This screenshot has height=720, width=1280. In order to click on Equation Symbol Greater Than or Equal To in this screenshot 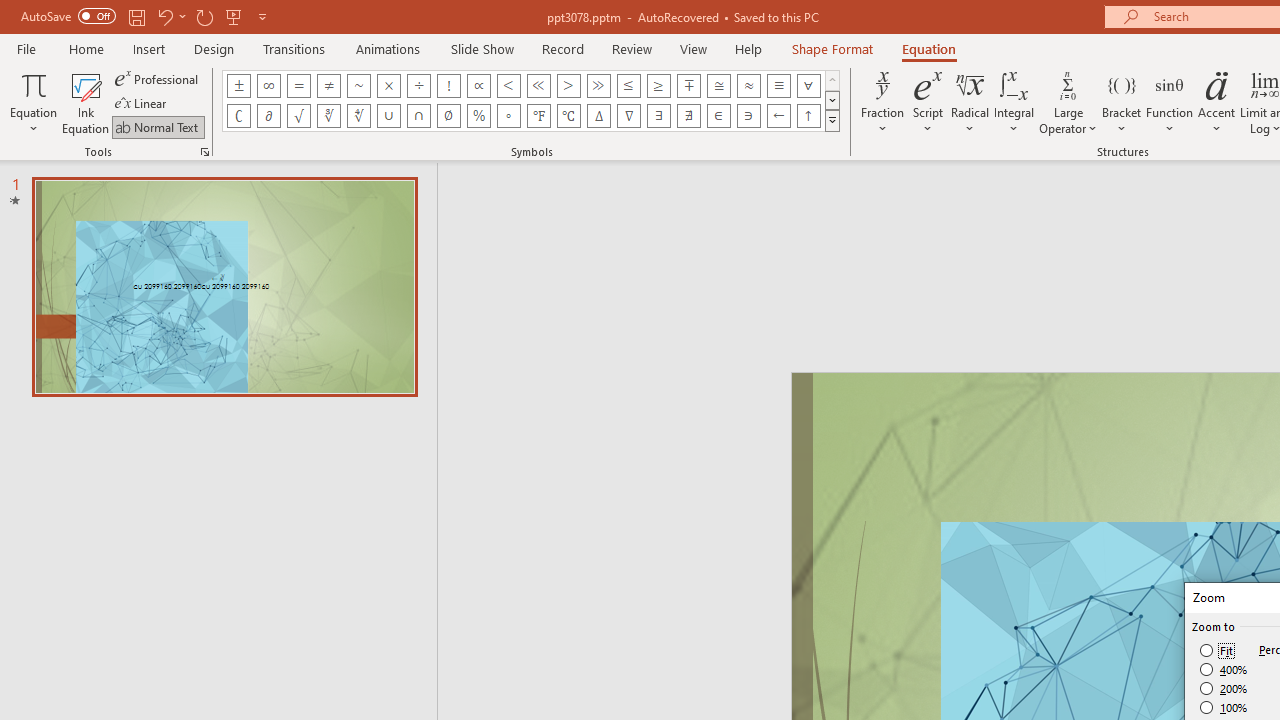, I will do `click(658, 86)`.